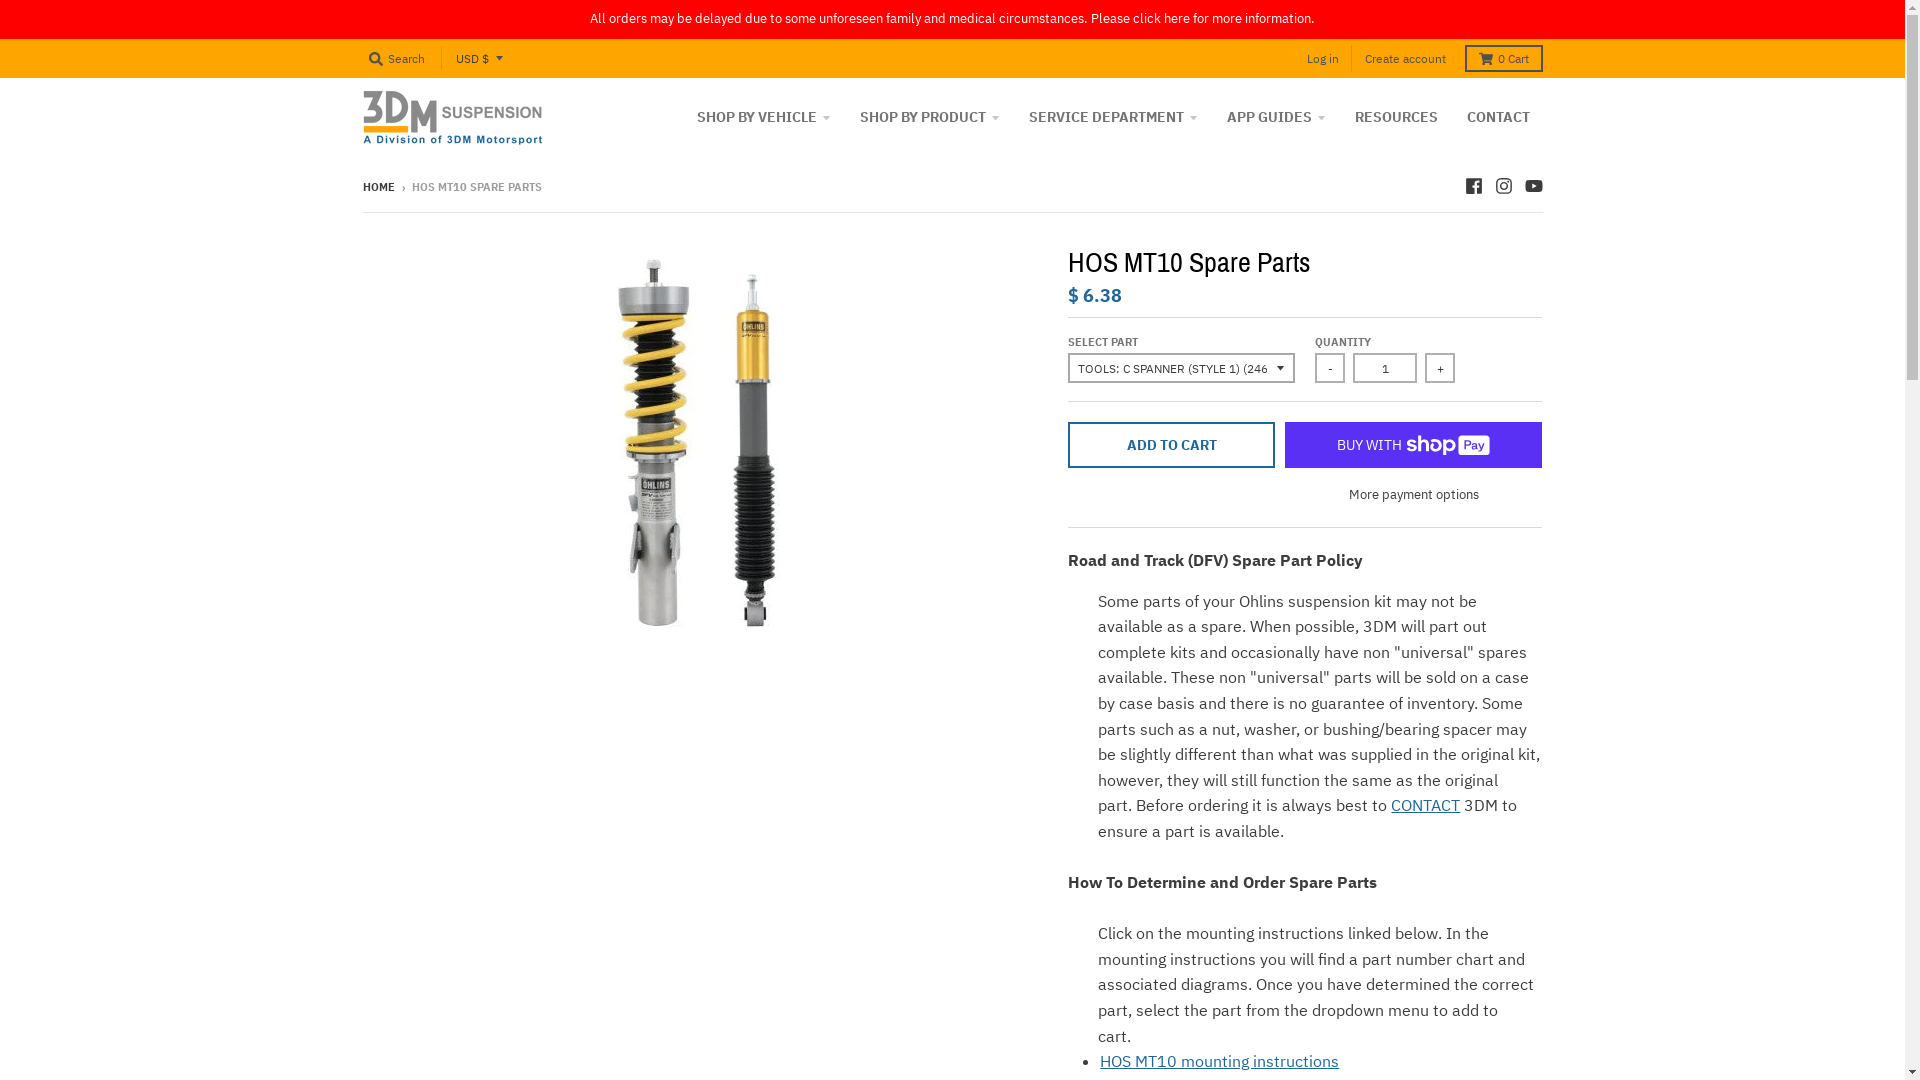 This screenshot has width=1920, height=1080. Describe the element at coordinates (1498, 117) in the screenshot. I see `CONTACT` at that location.